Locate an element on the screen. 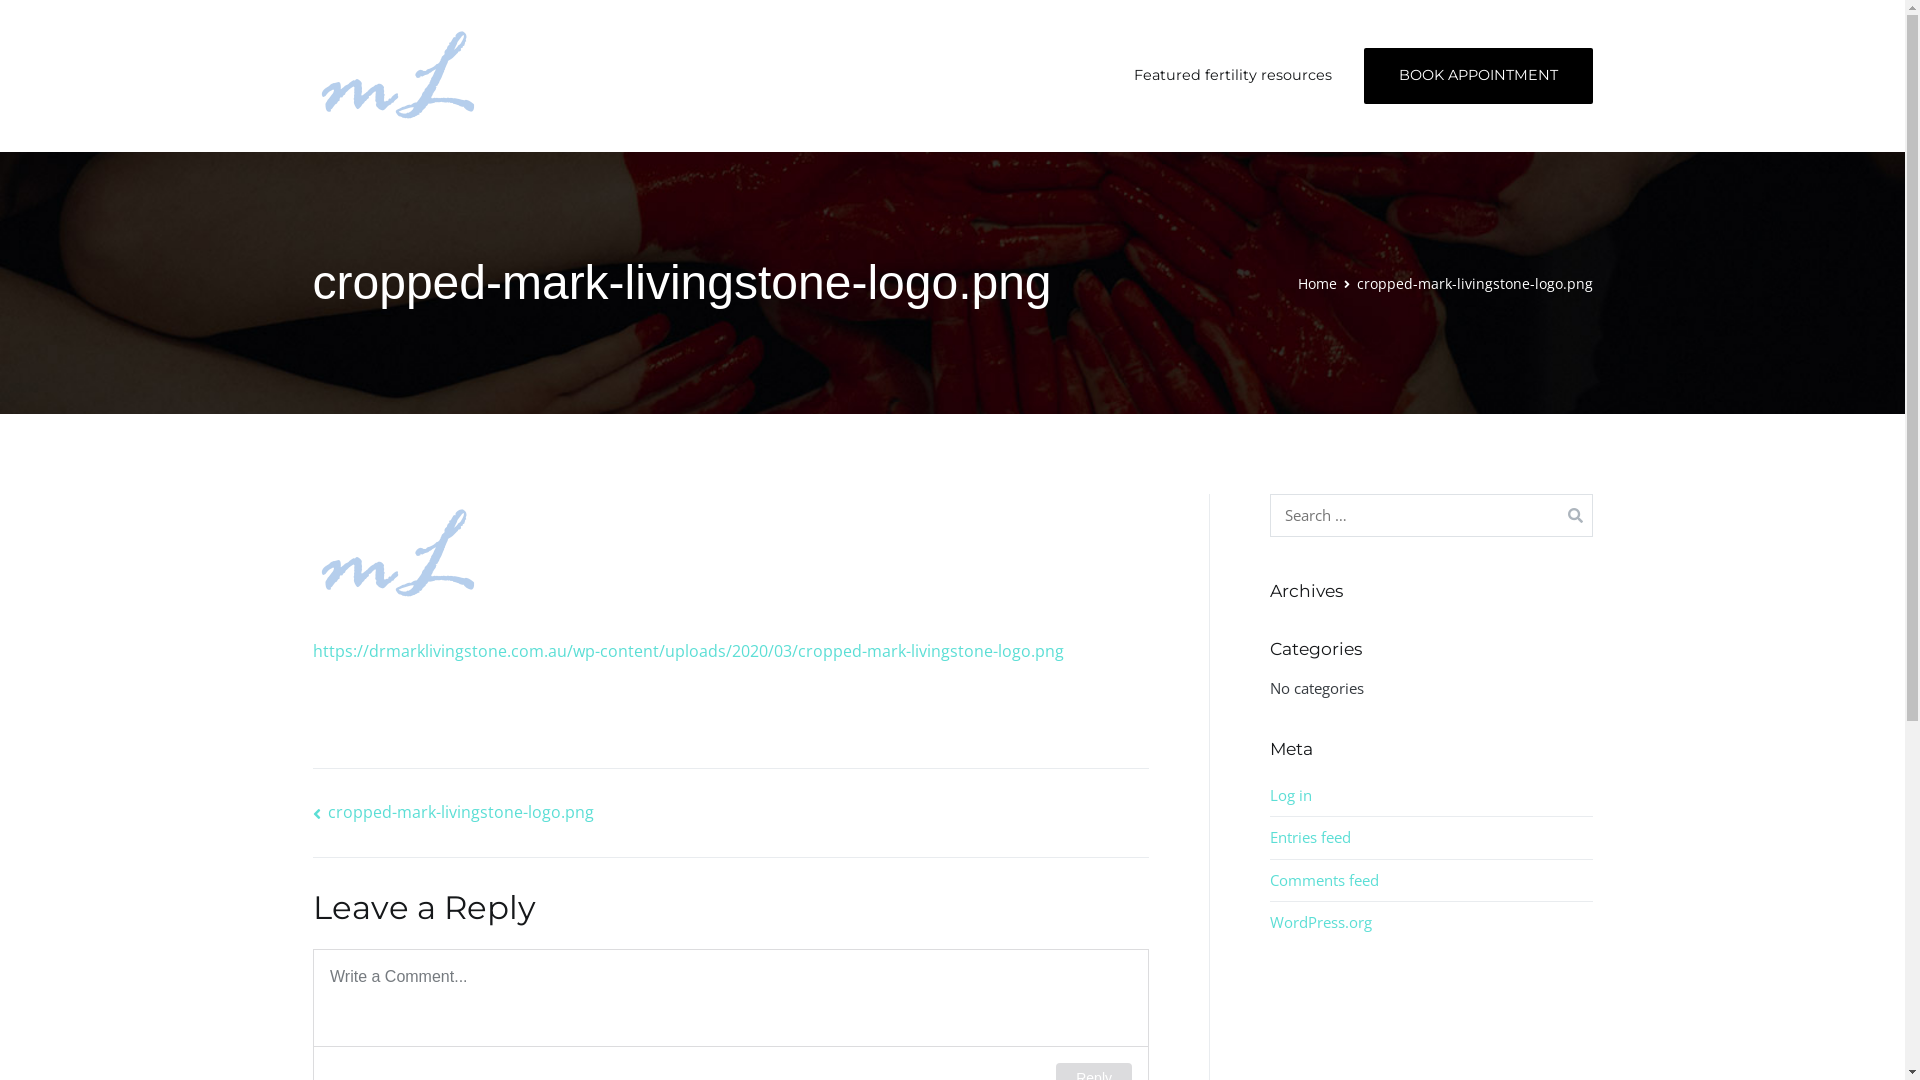  WordPress.org is located at coordinates (1321, 922).